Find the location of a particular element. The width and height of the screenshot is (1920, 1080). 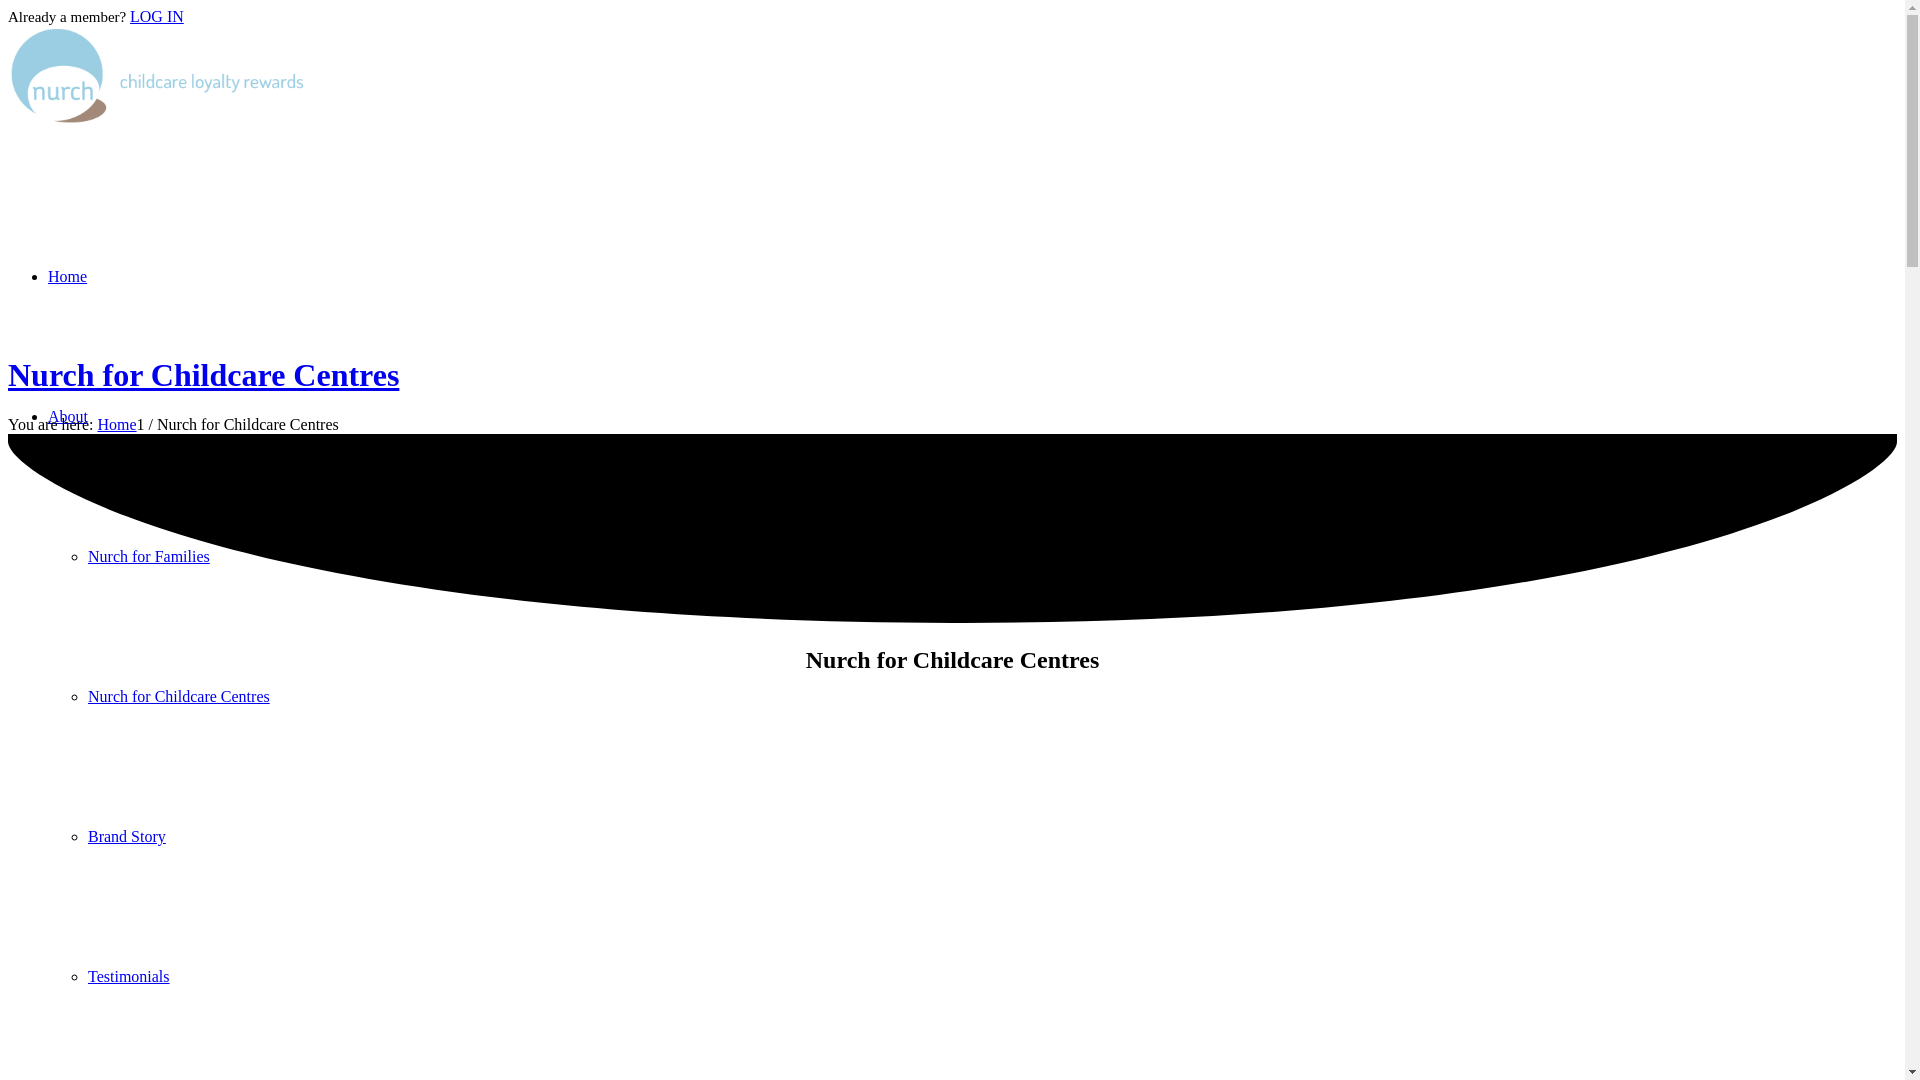

Nurch for Childcare Centres is located at coordinates (204, 375).